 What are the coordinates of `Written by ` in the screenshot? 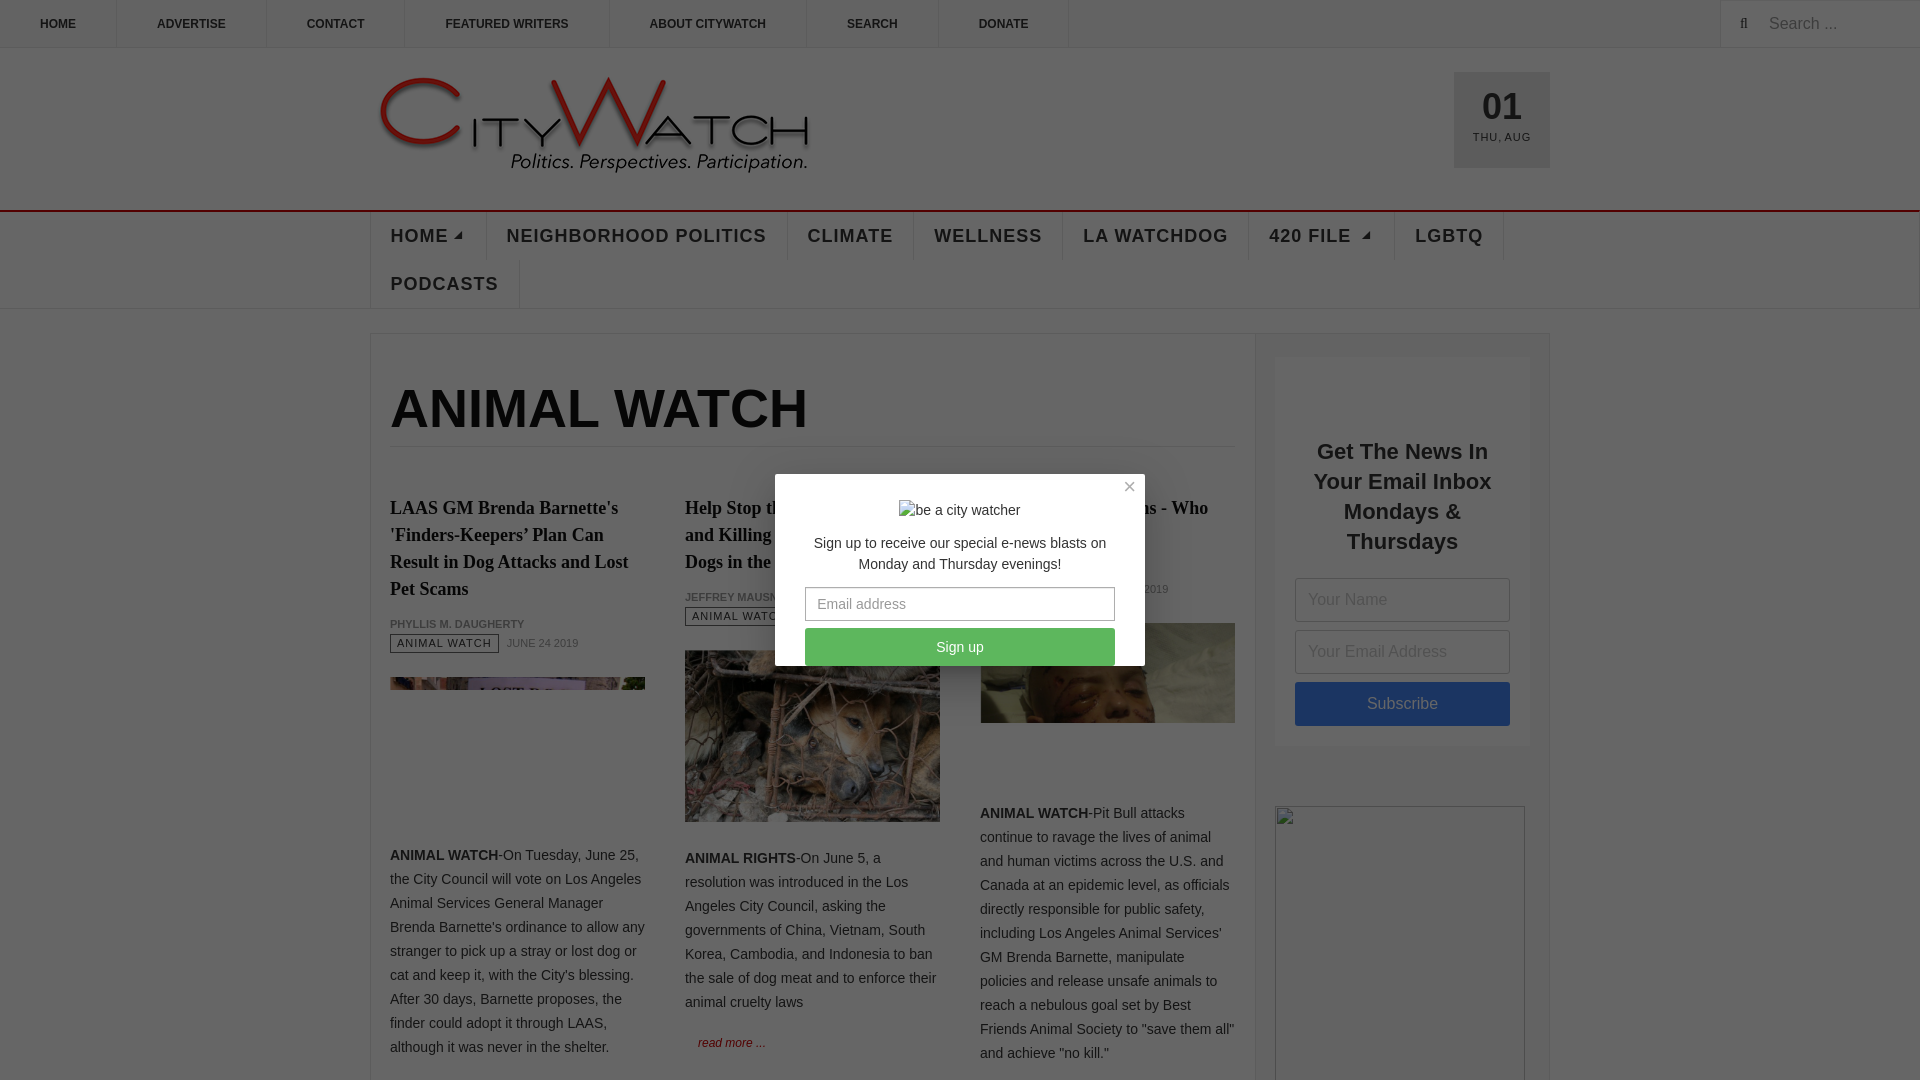 It's located at (456, 624).